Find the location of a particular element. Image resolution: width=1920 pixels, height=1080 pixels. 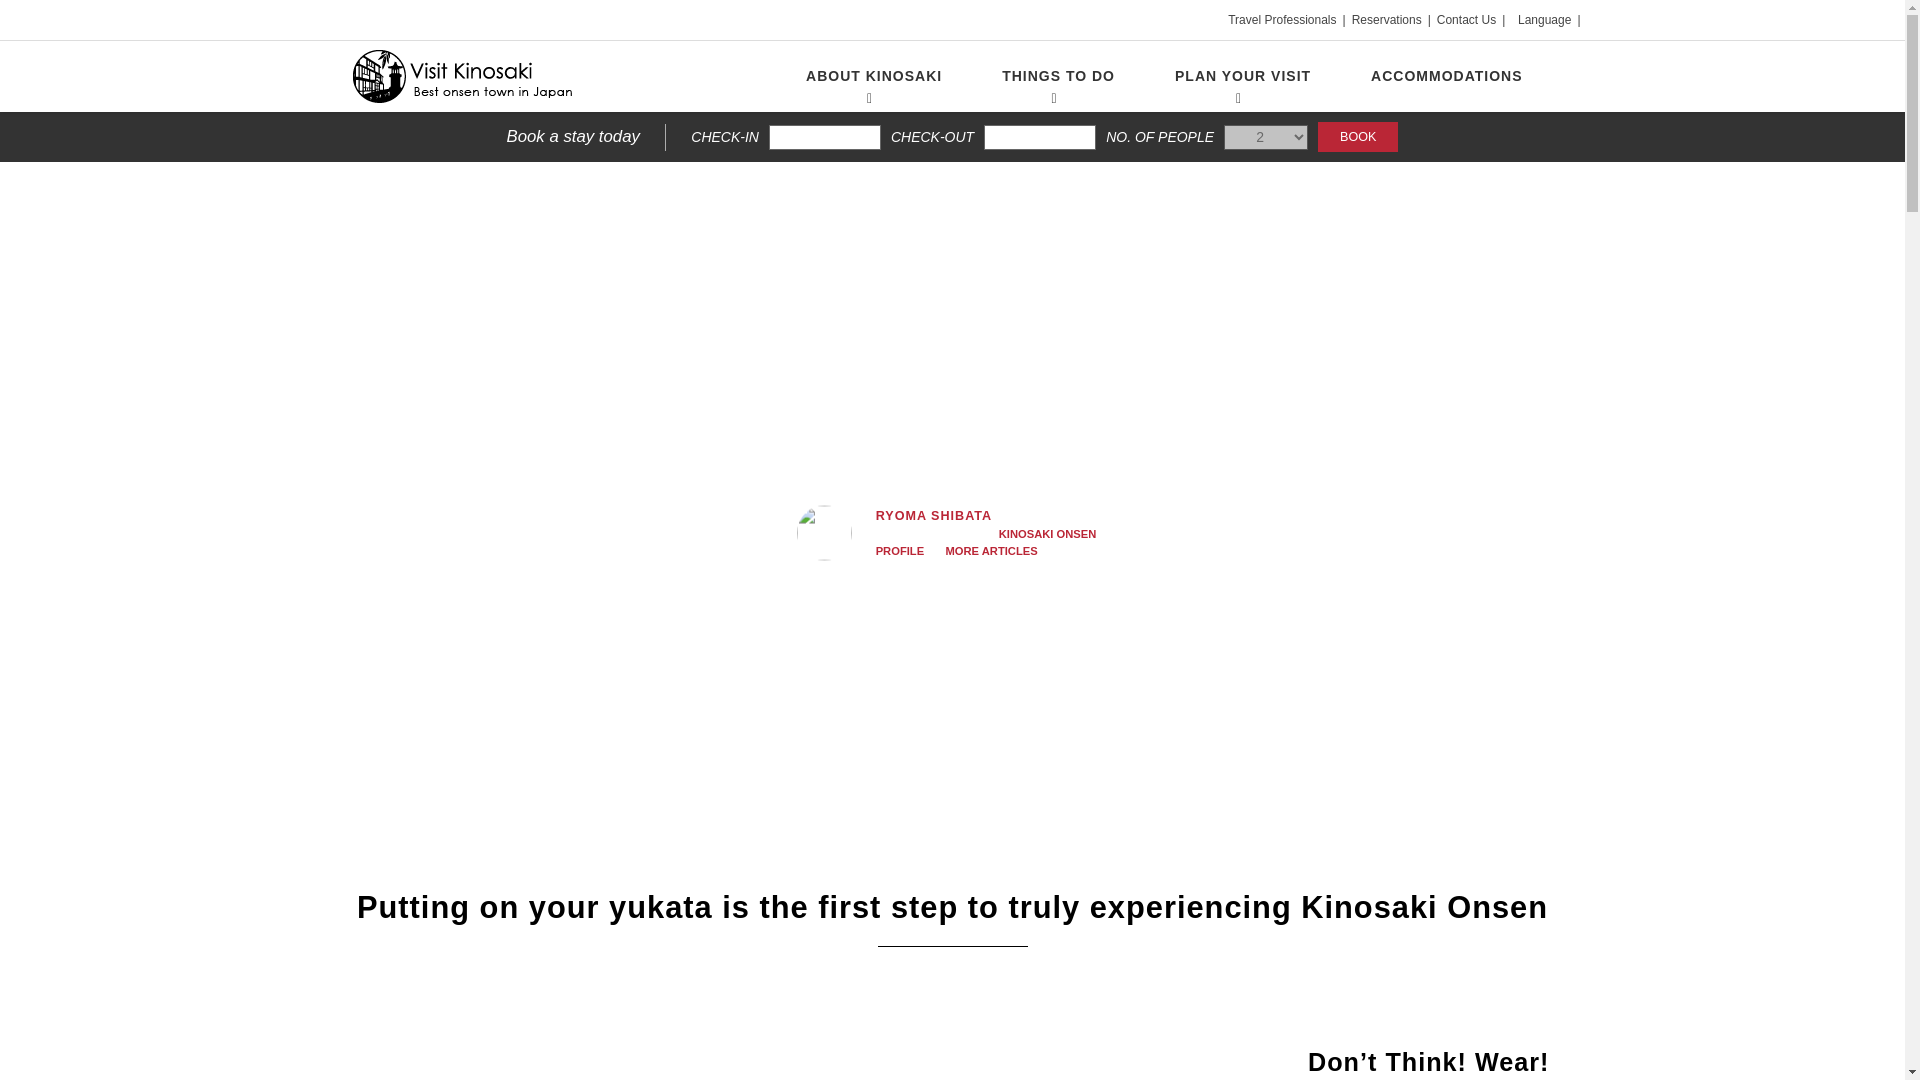

Contact Us is located at coordinates (1466, 20).